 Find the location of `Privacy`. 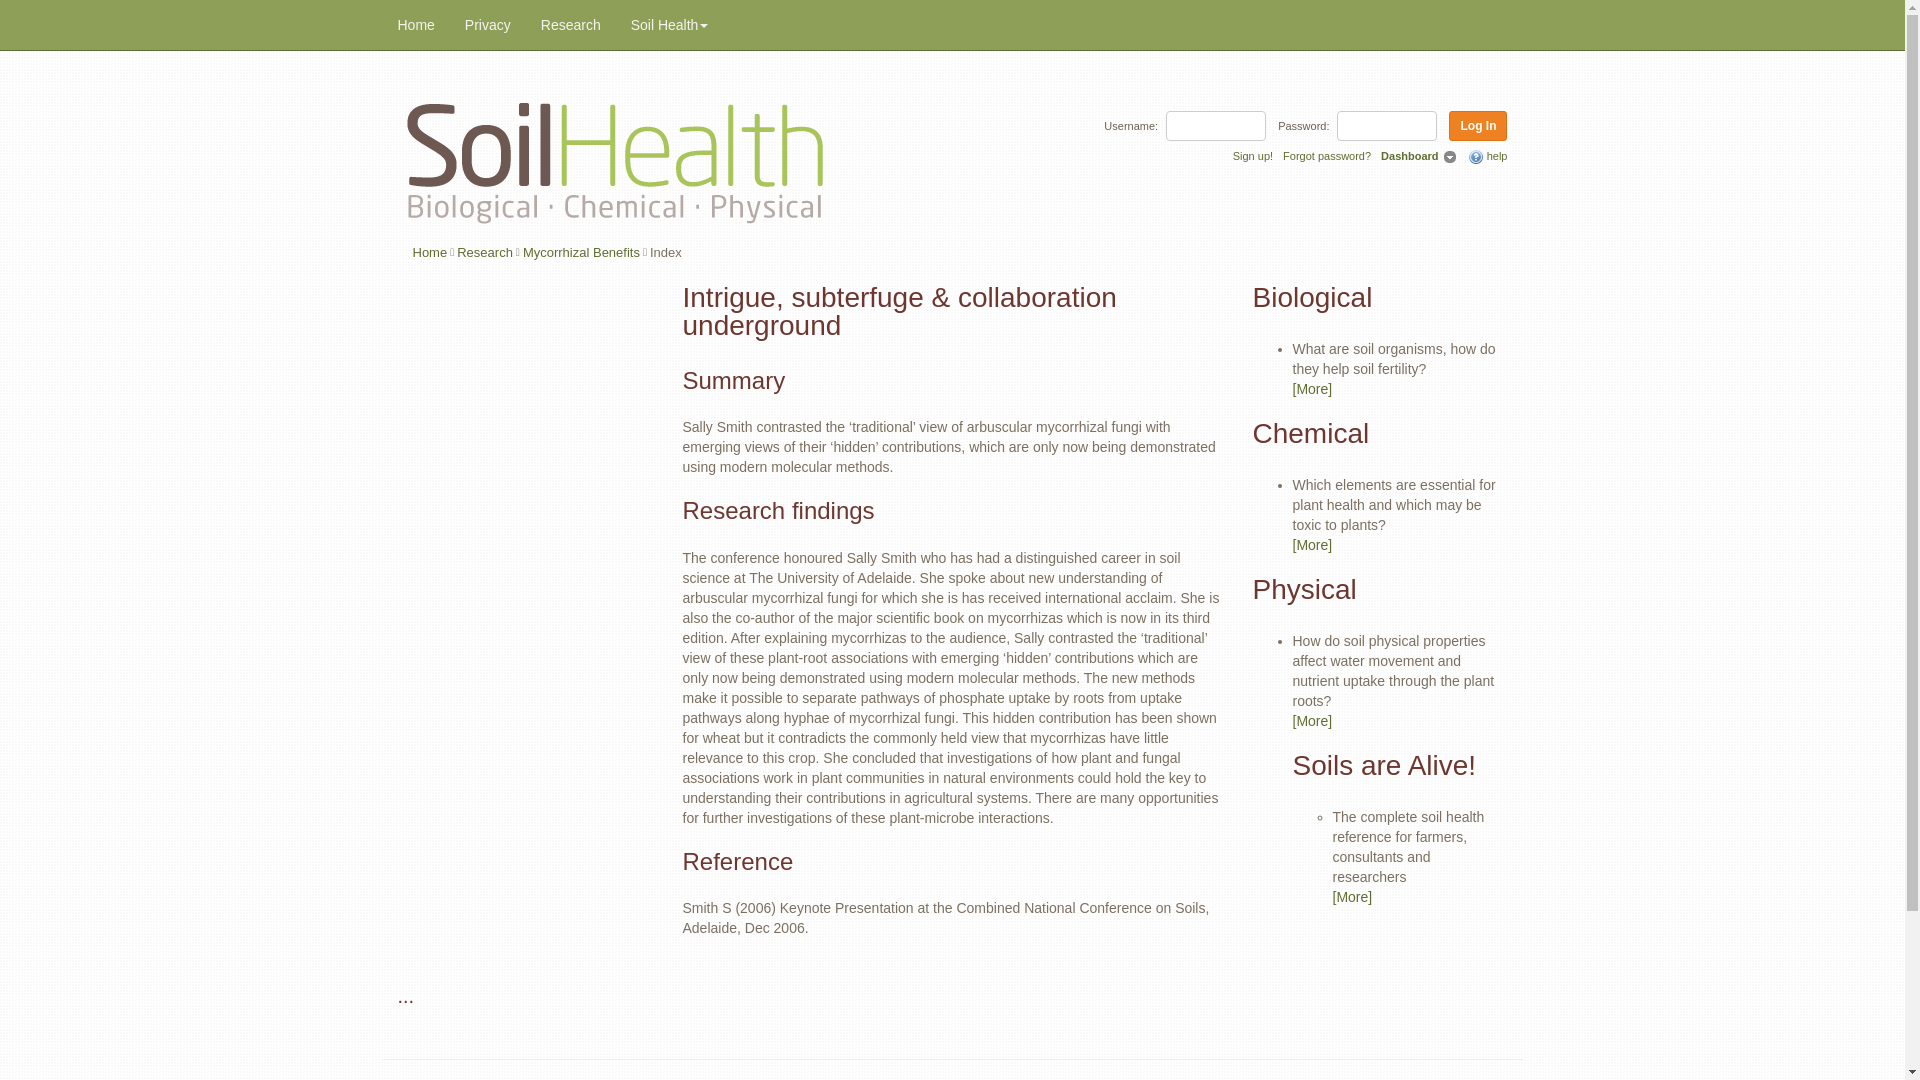

Privacy is located at coordinates (488, 24).